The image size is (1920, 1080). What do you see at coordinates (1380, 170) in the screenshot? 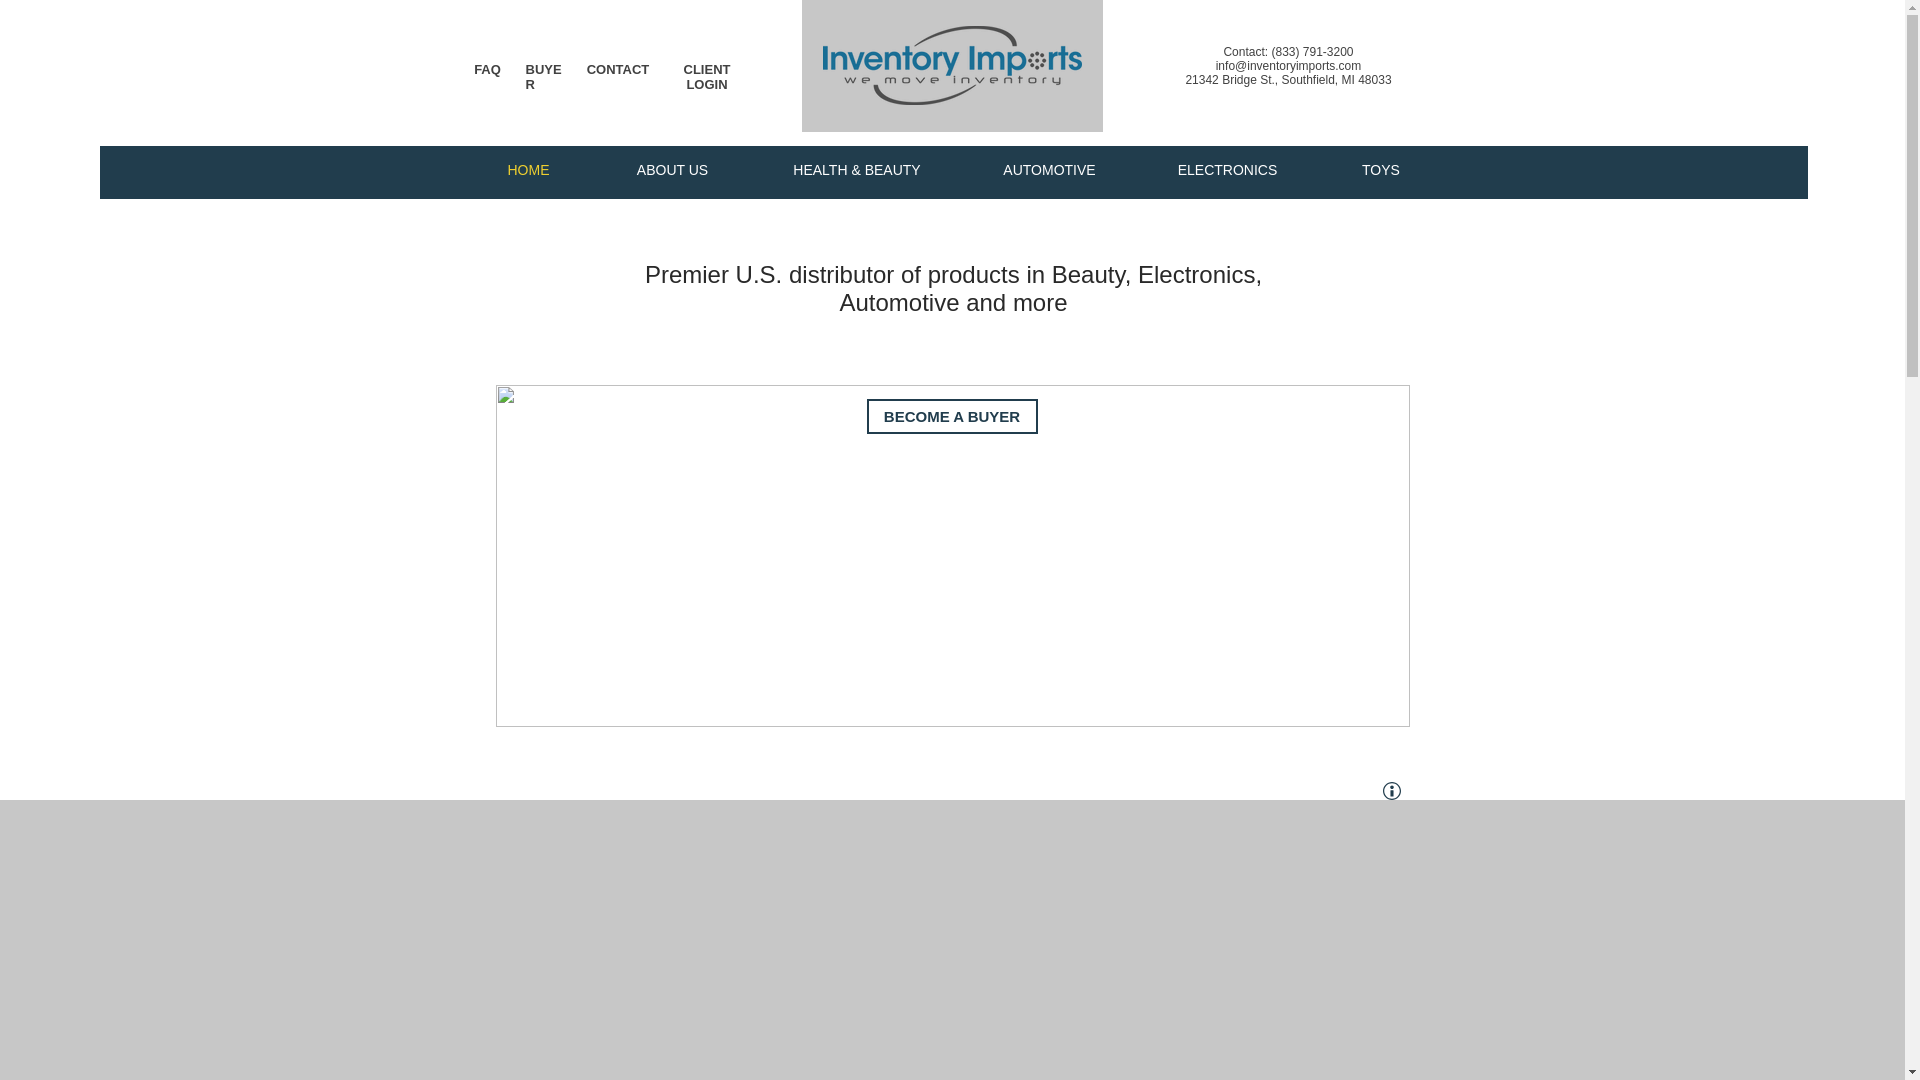
I see `TOYS` at bounding box center [1380, 170].